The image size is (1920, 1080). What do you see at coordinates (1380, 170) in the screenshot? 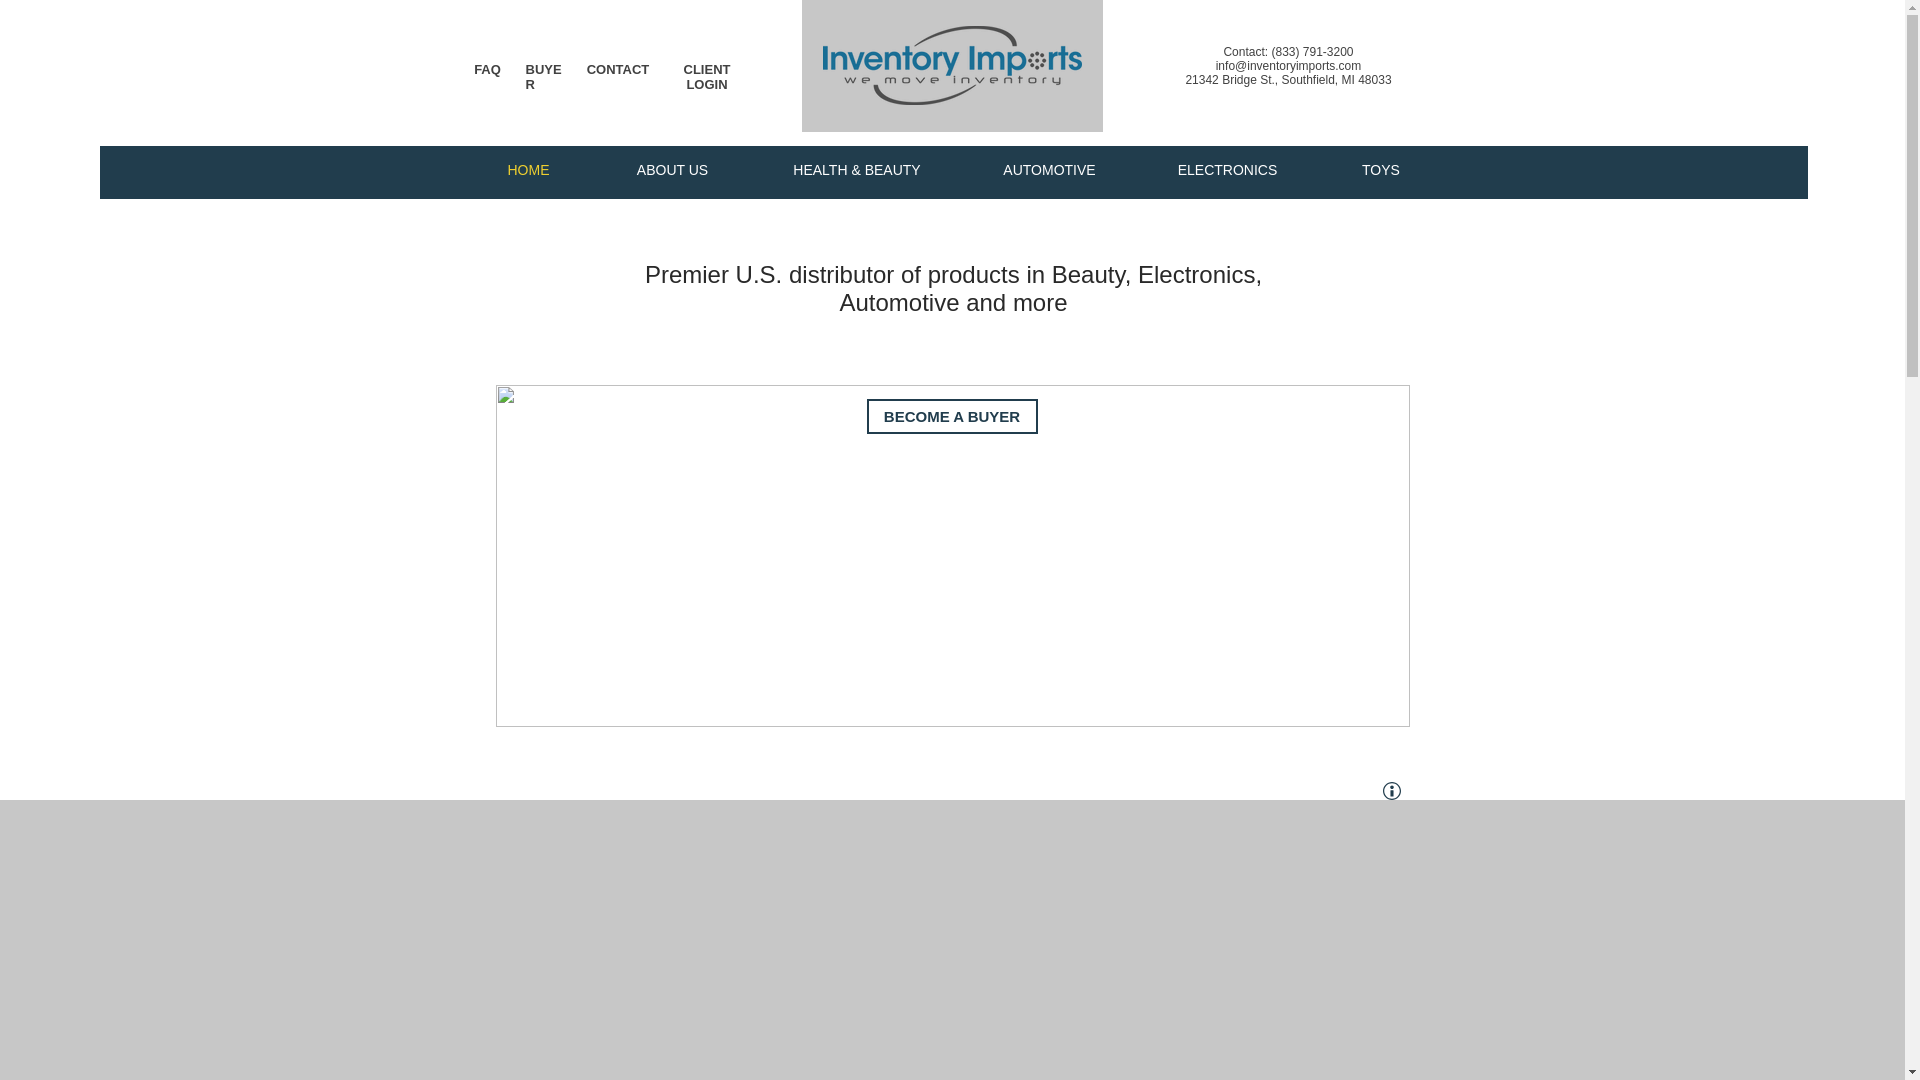
I see `TOYS` at bounding box center [1380, 170].